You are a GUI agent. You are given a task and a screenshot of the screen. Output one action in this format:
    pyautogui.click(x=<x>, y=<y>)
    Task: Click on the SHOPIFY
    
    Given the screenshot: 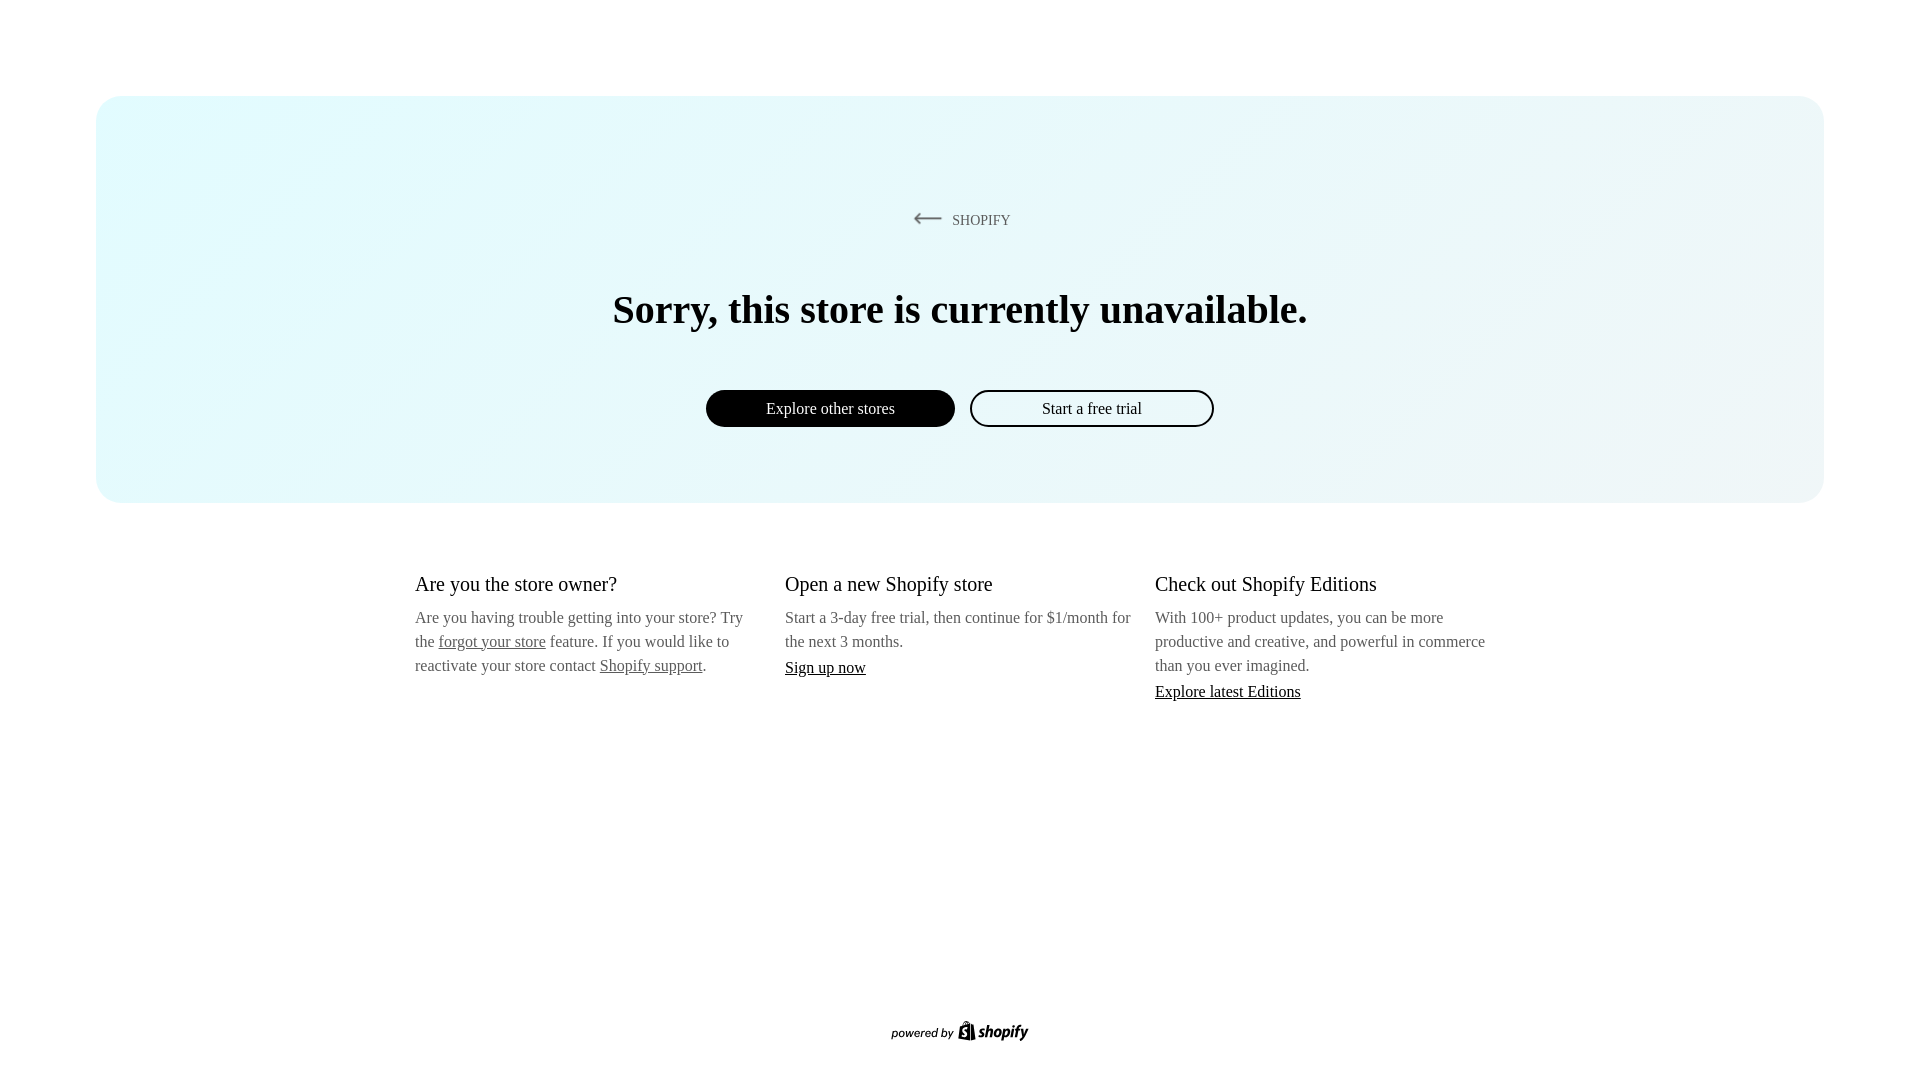 What is the action you would take?
    pyautogui.click(x=958, y=219)
    